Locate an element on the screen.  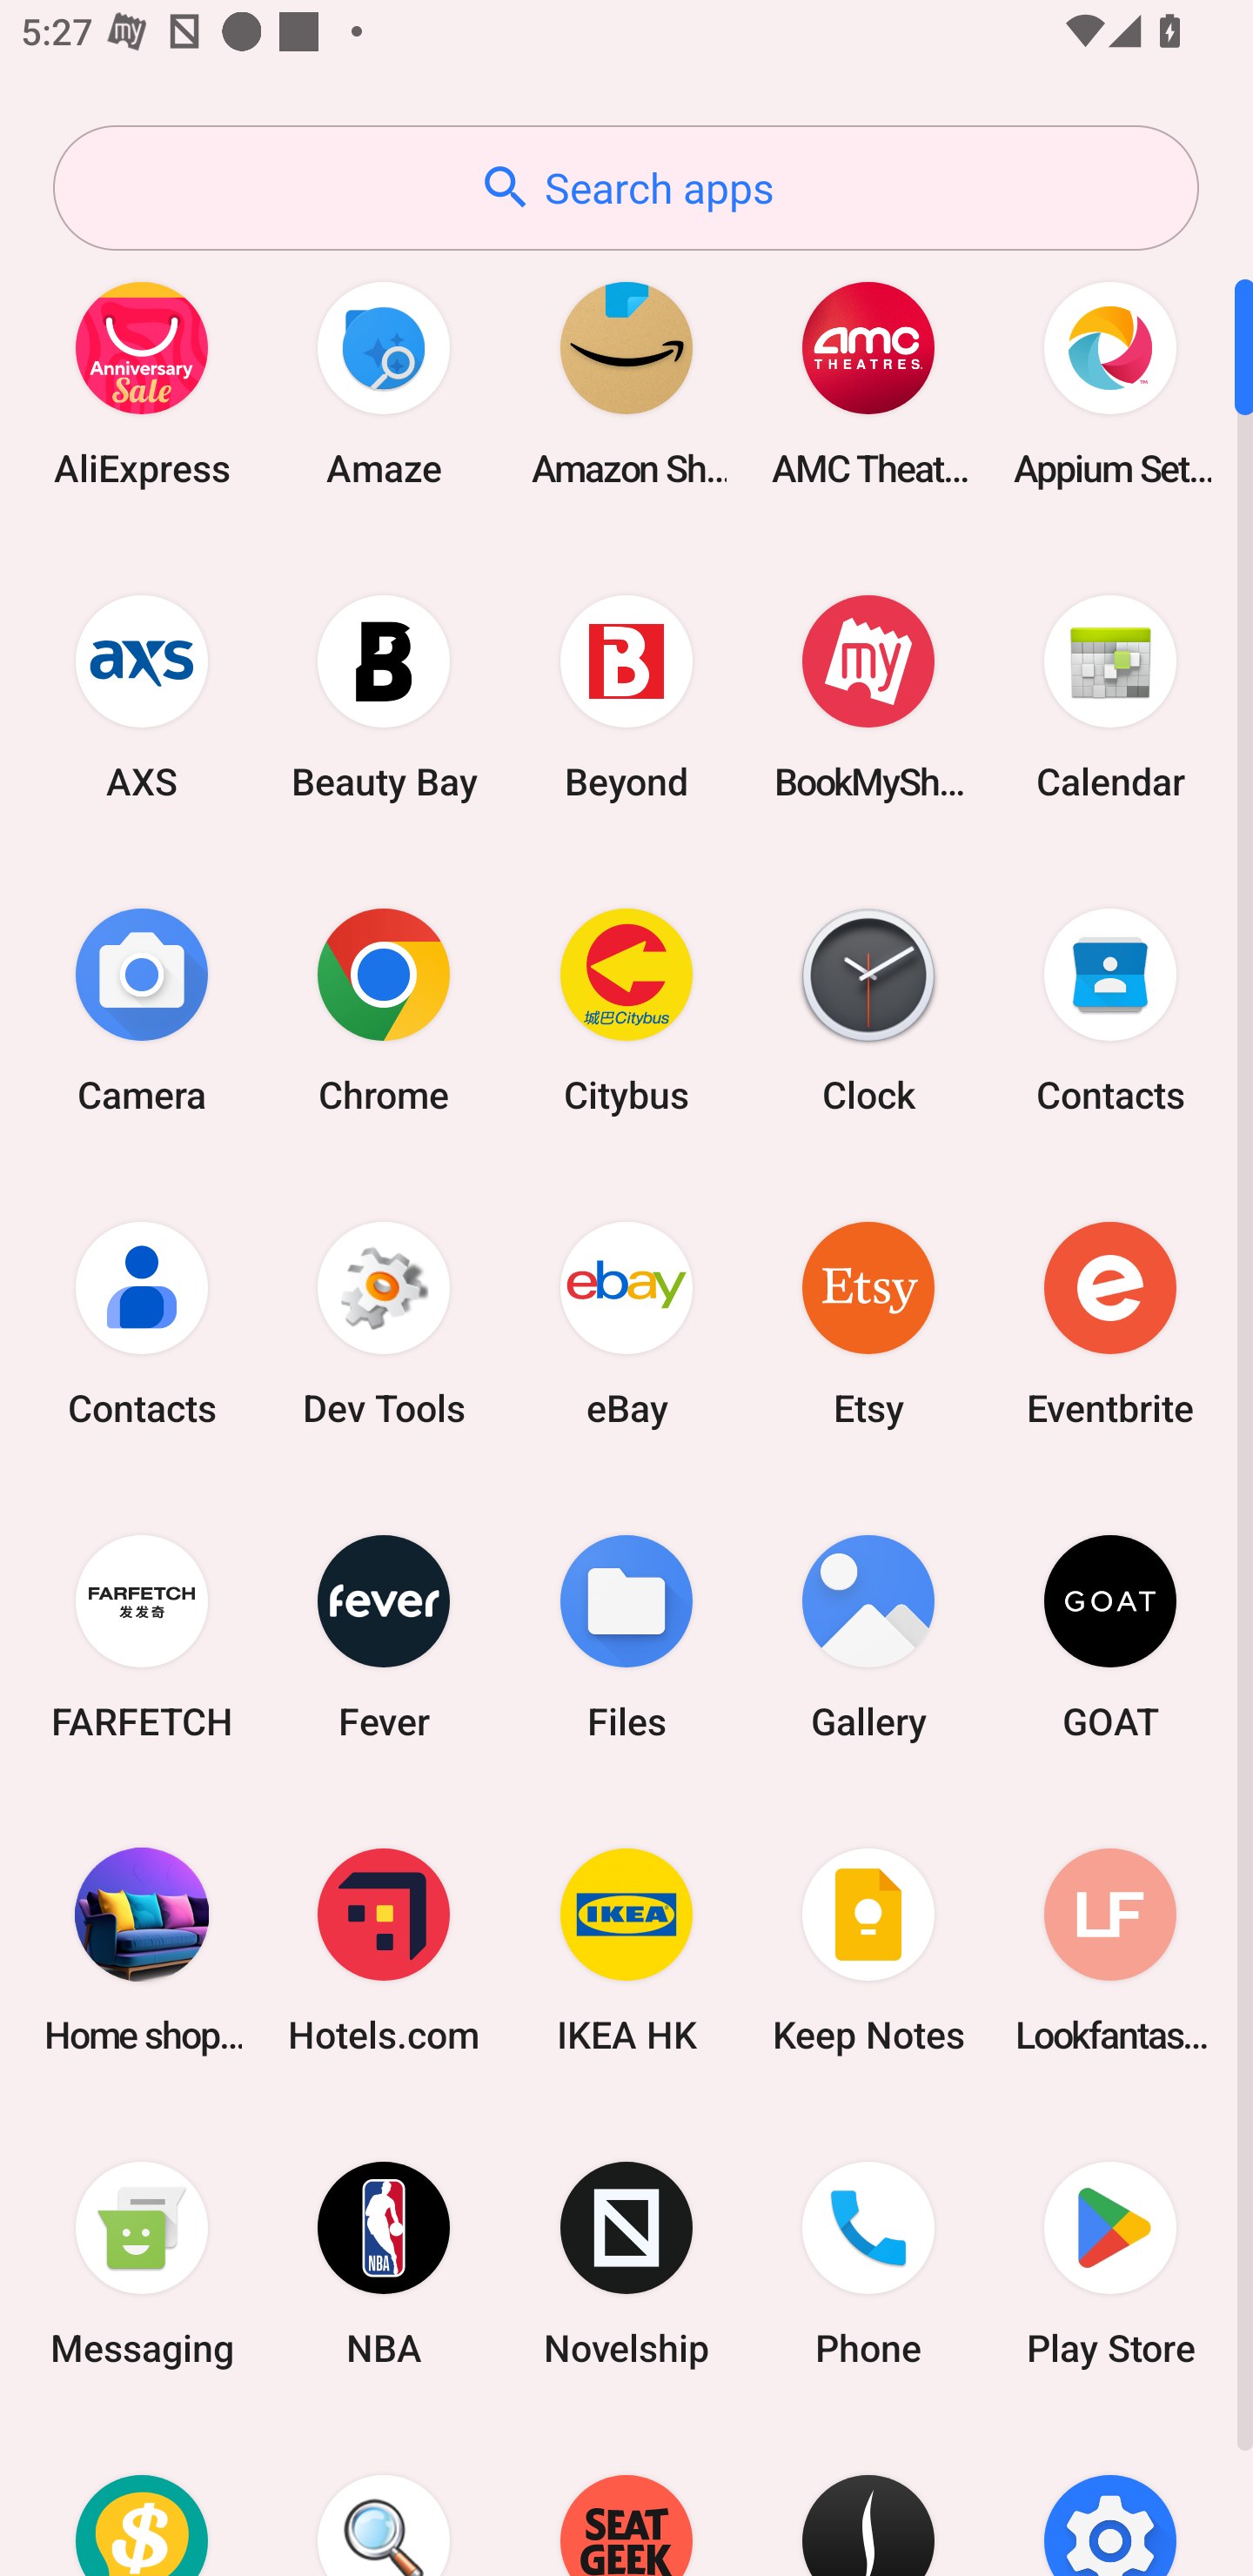
Dev Tools is located at coordinates (384, 1323).